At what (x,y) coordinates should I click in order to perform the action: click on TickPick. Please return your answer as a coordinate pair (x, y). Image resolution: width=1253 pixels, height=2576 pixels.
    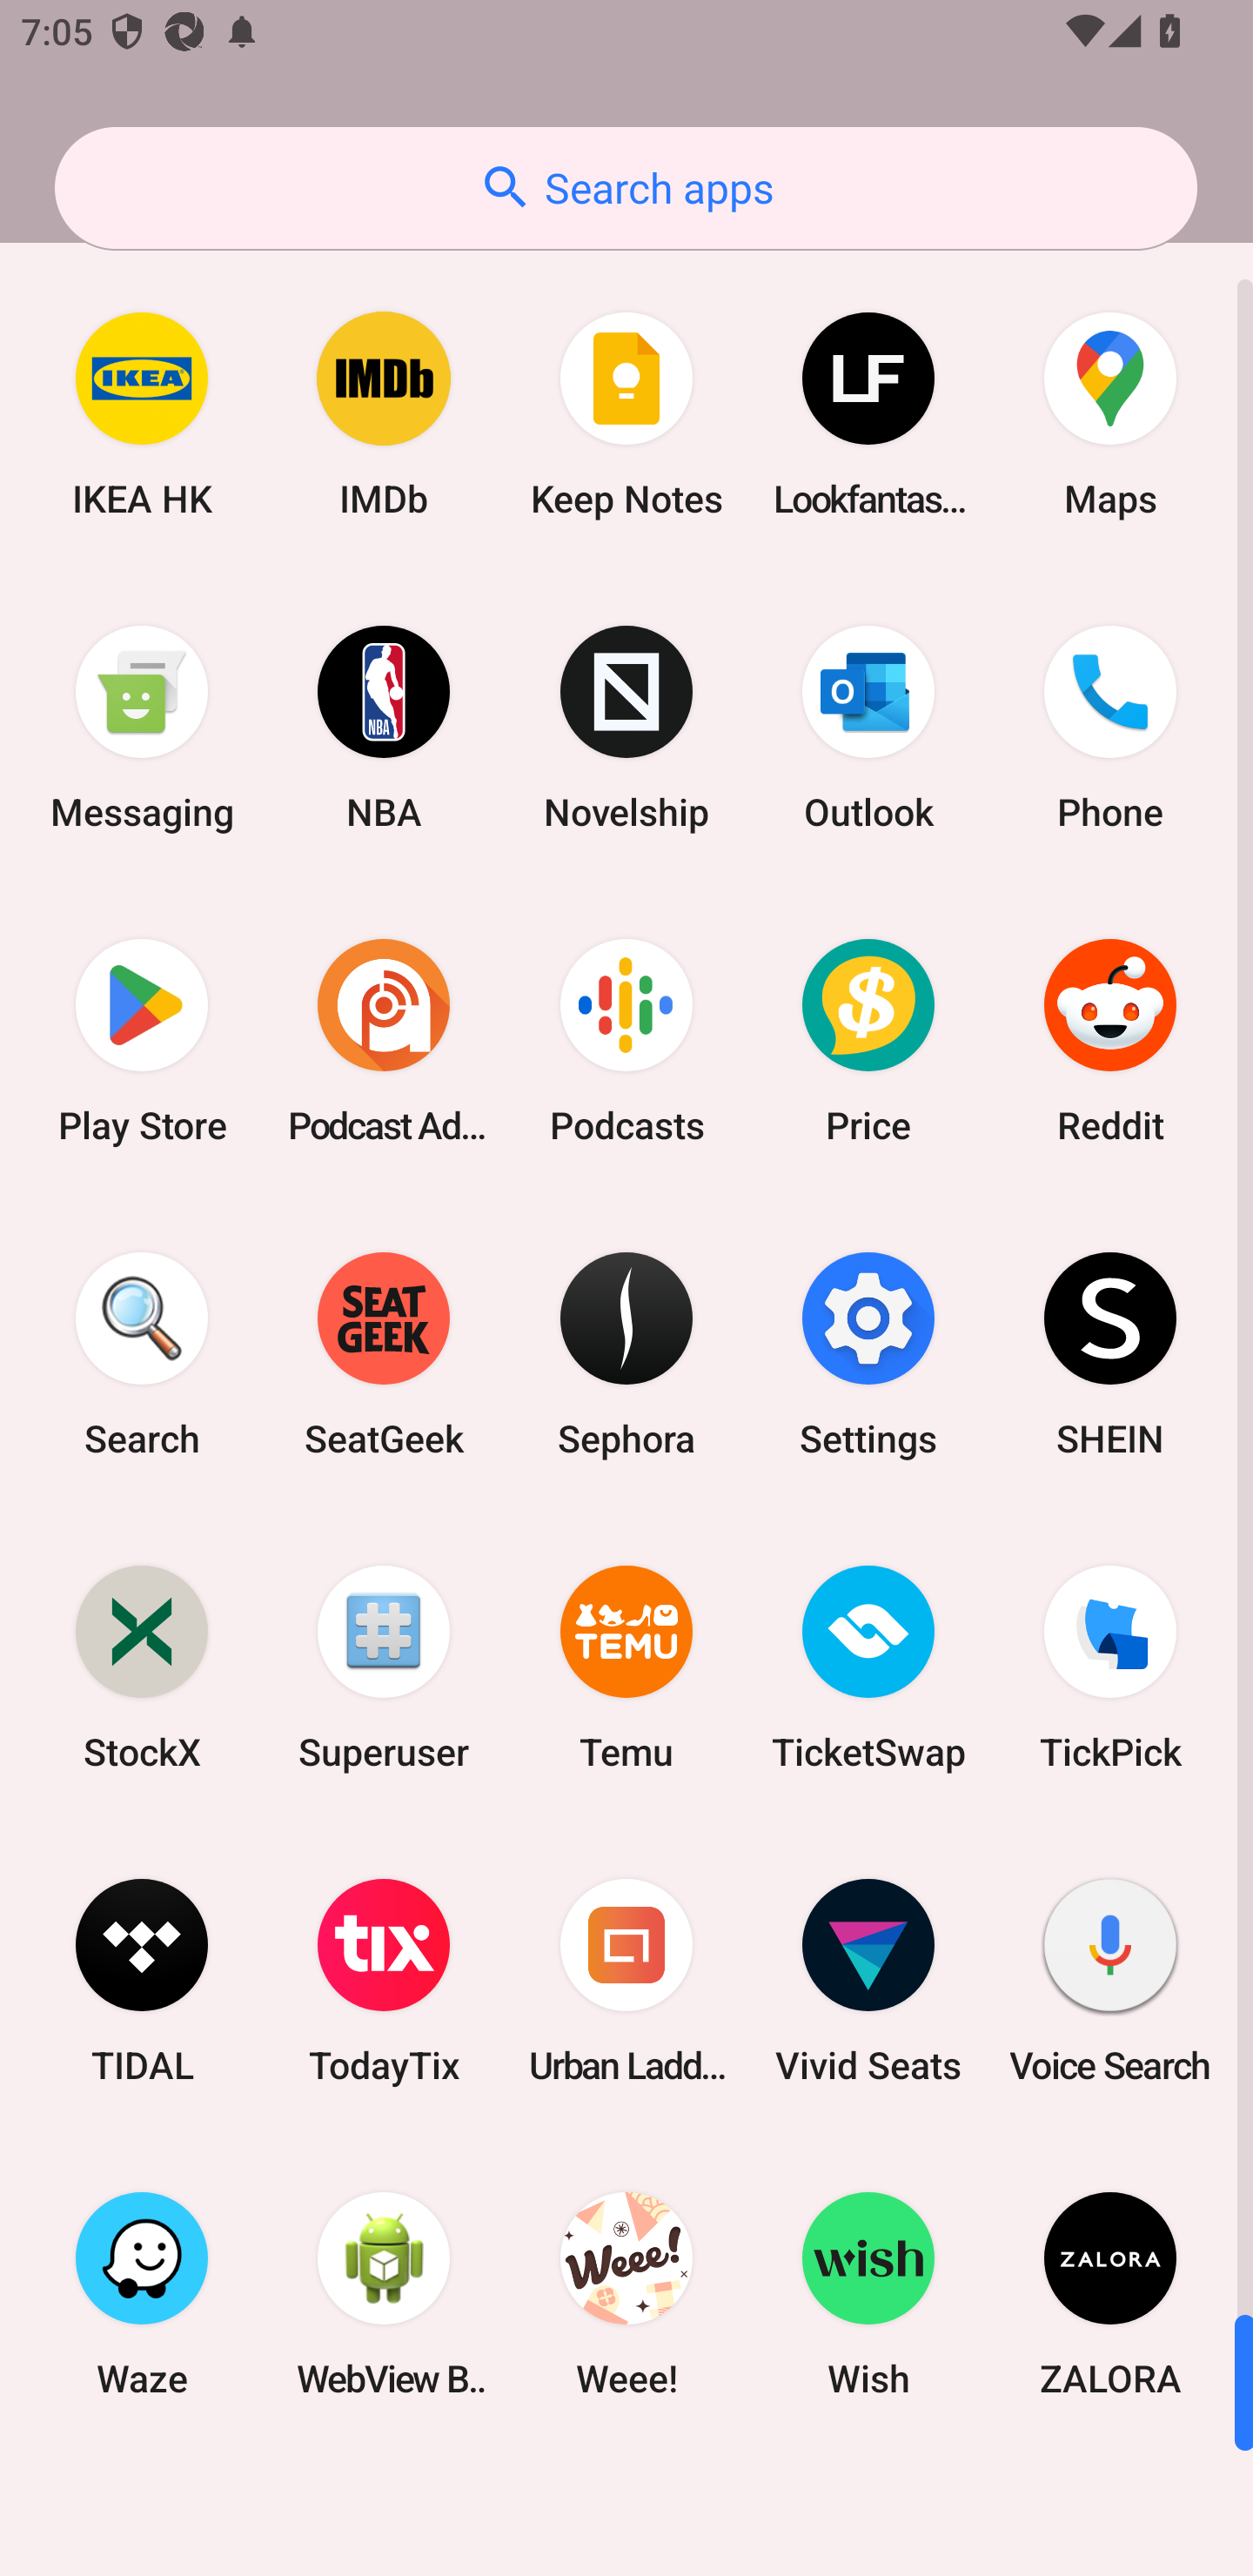
    Looking at the image, I should click on (1110, 1666).